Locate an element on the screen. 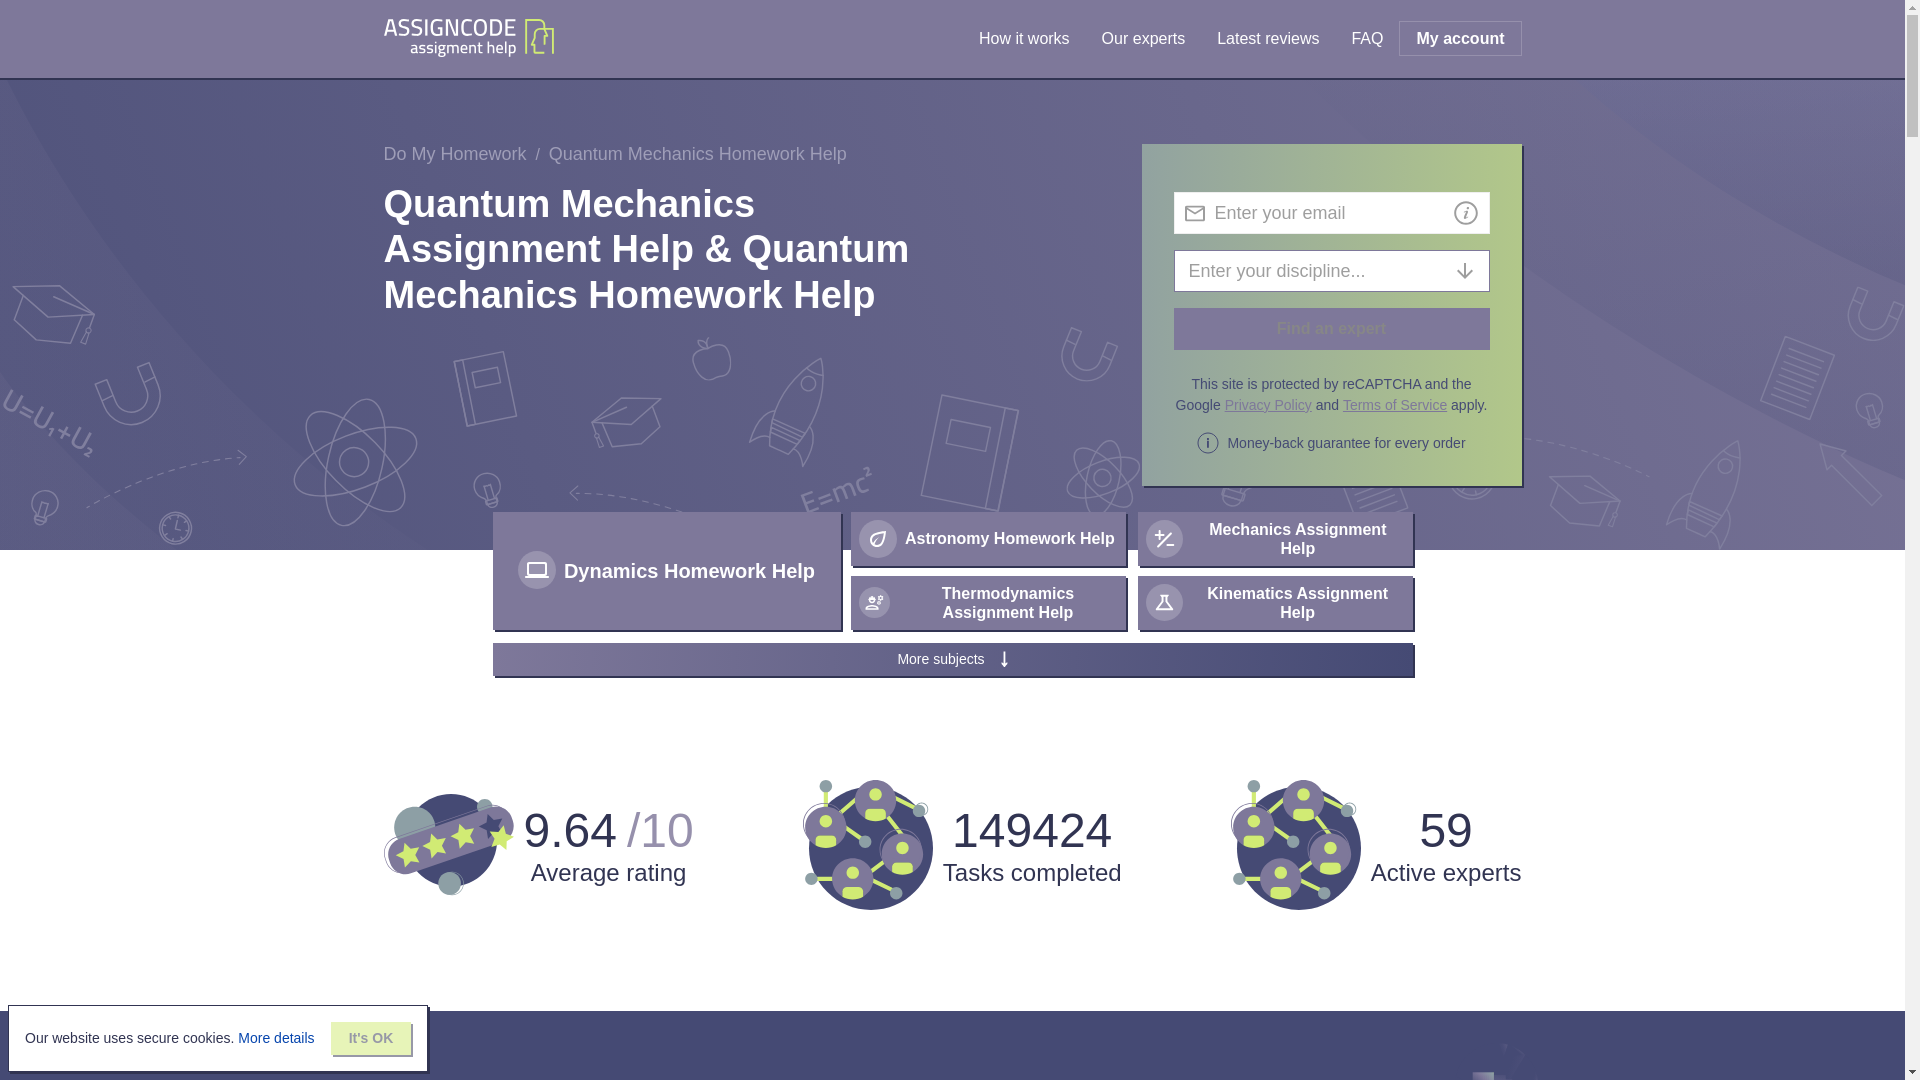  How it works is located at coordinates (1024, 38).